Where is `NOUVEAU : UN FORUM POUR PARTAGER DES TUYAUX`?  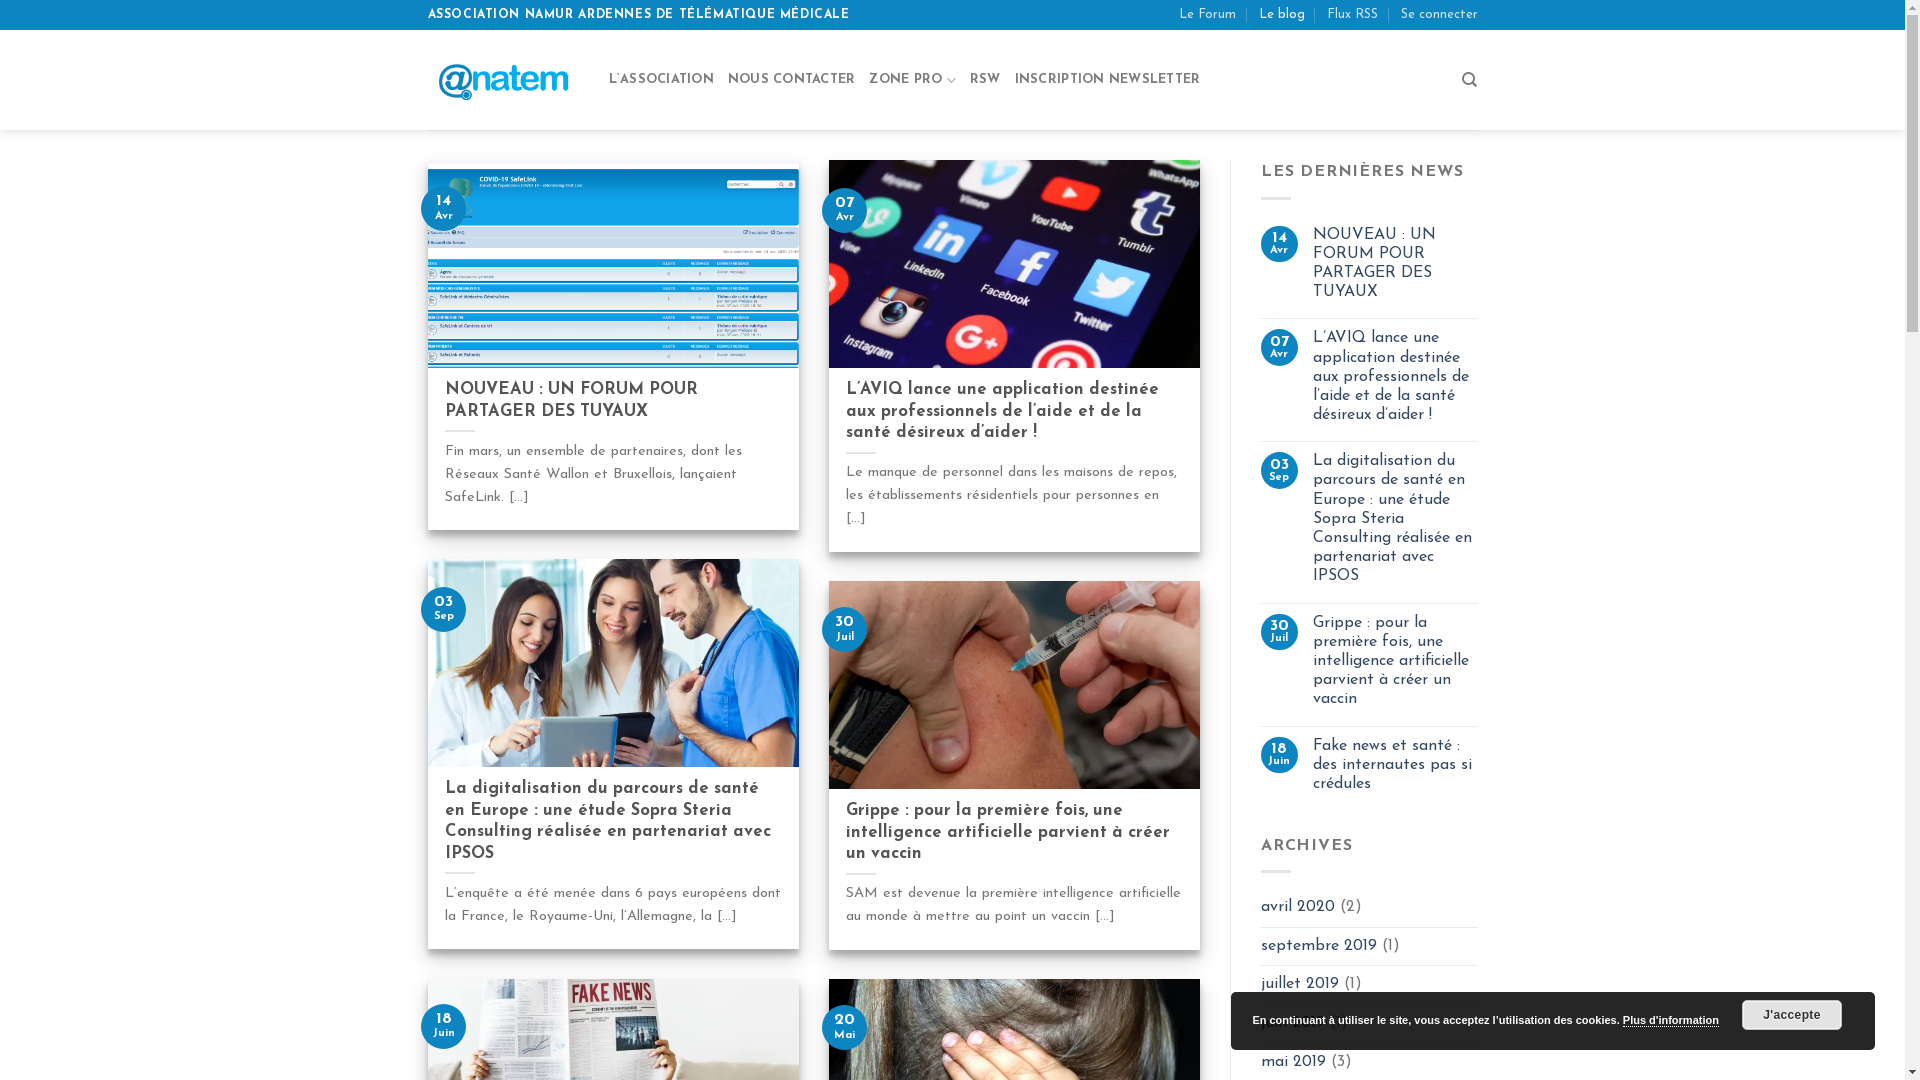
NOUVEAU : UN FORUM POUR PARTAGER DES TUYAUX is located at coordinates (1396, 264).